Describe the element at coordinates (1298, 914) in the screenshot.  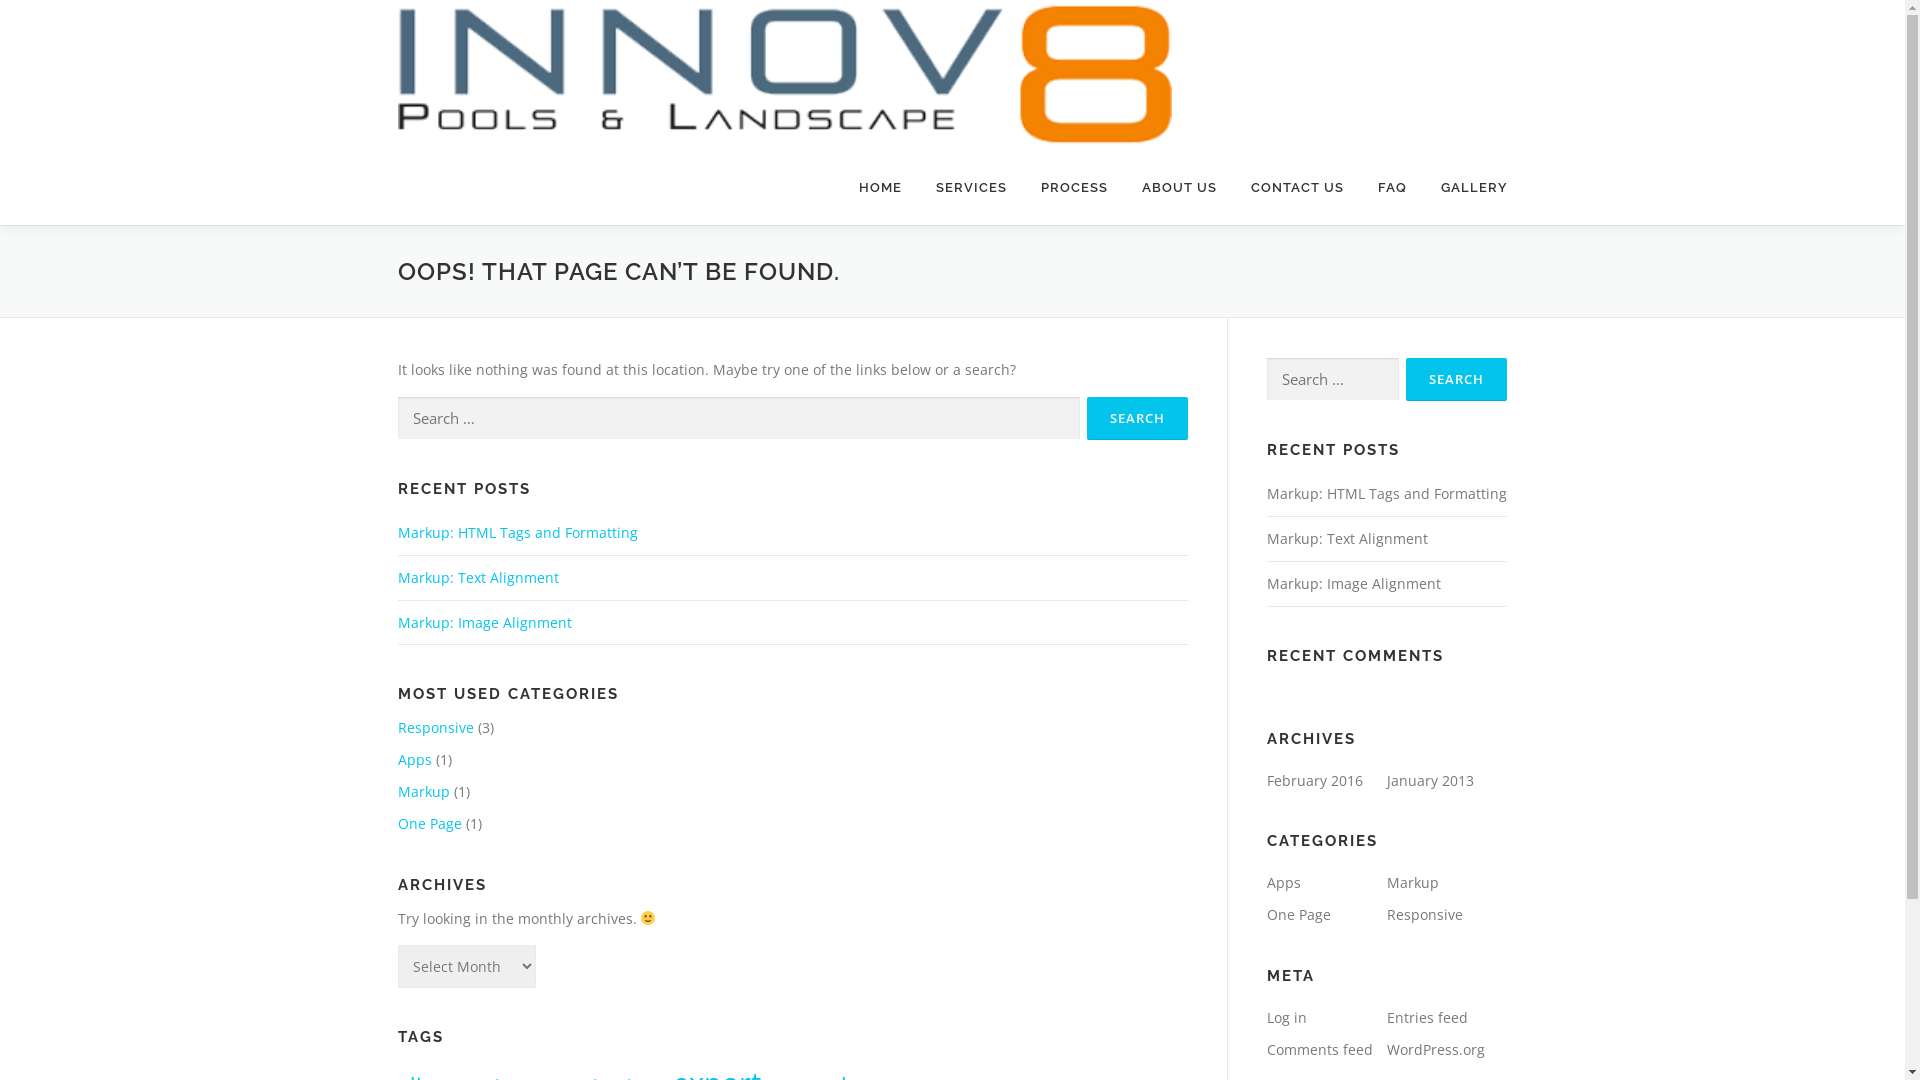
I see `One Page` at that location.